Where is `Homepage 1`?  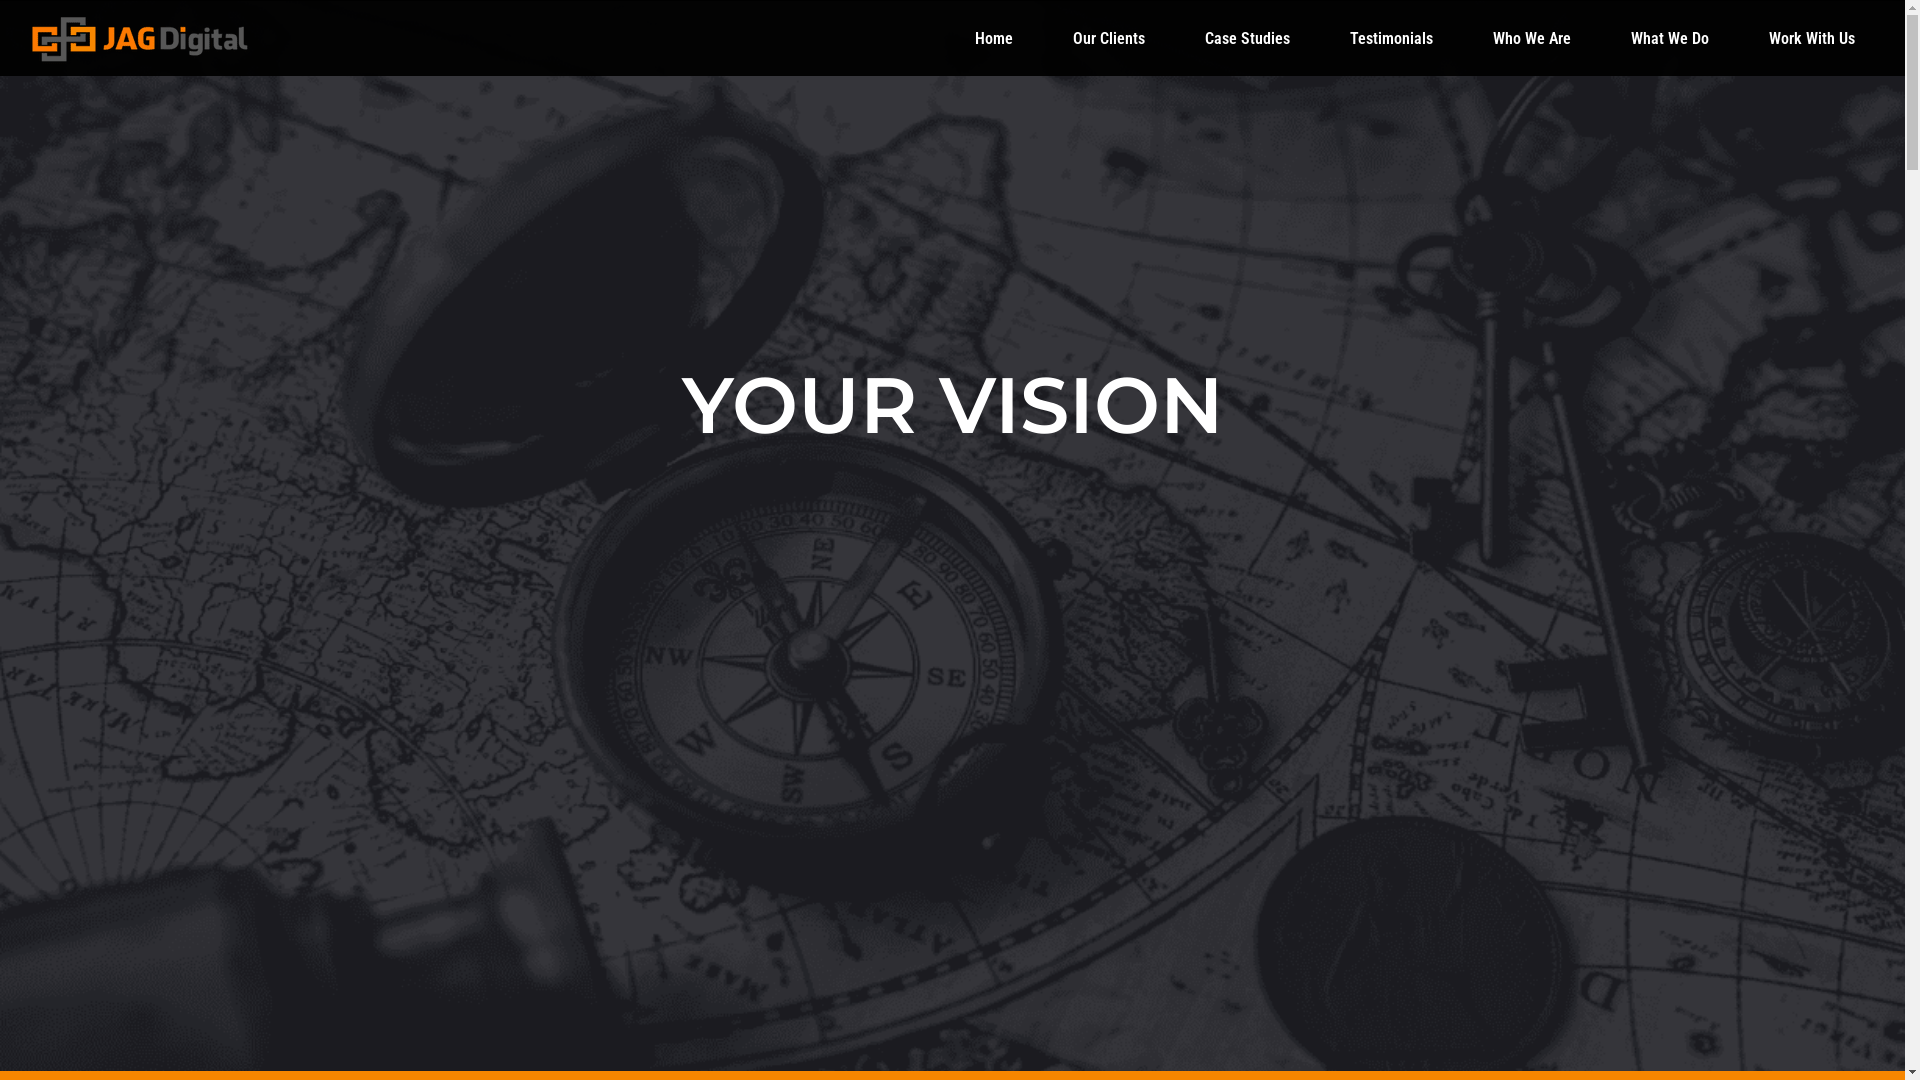
Homepage 1 is located at coordinates (140, 38).